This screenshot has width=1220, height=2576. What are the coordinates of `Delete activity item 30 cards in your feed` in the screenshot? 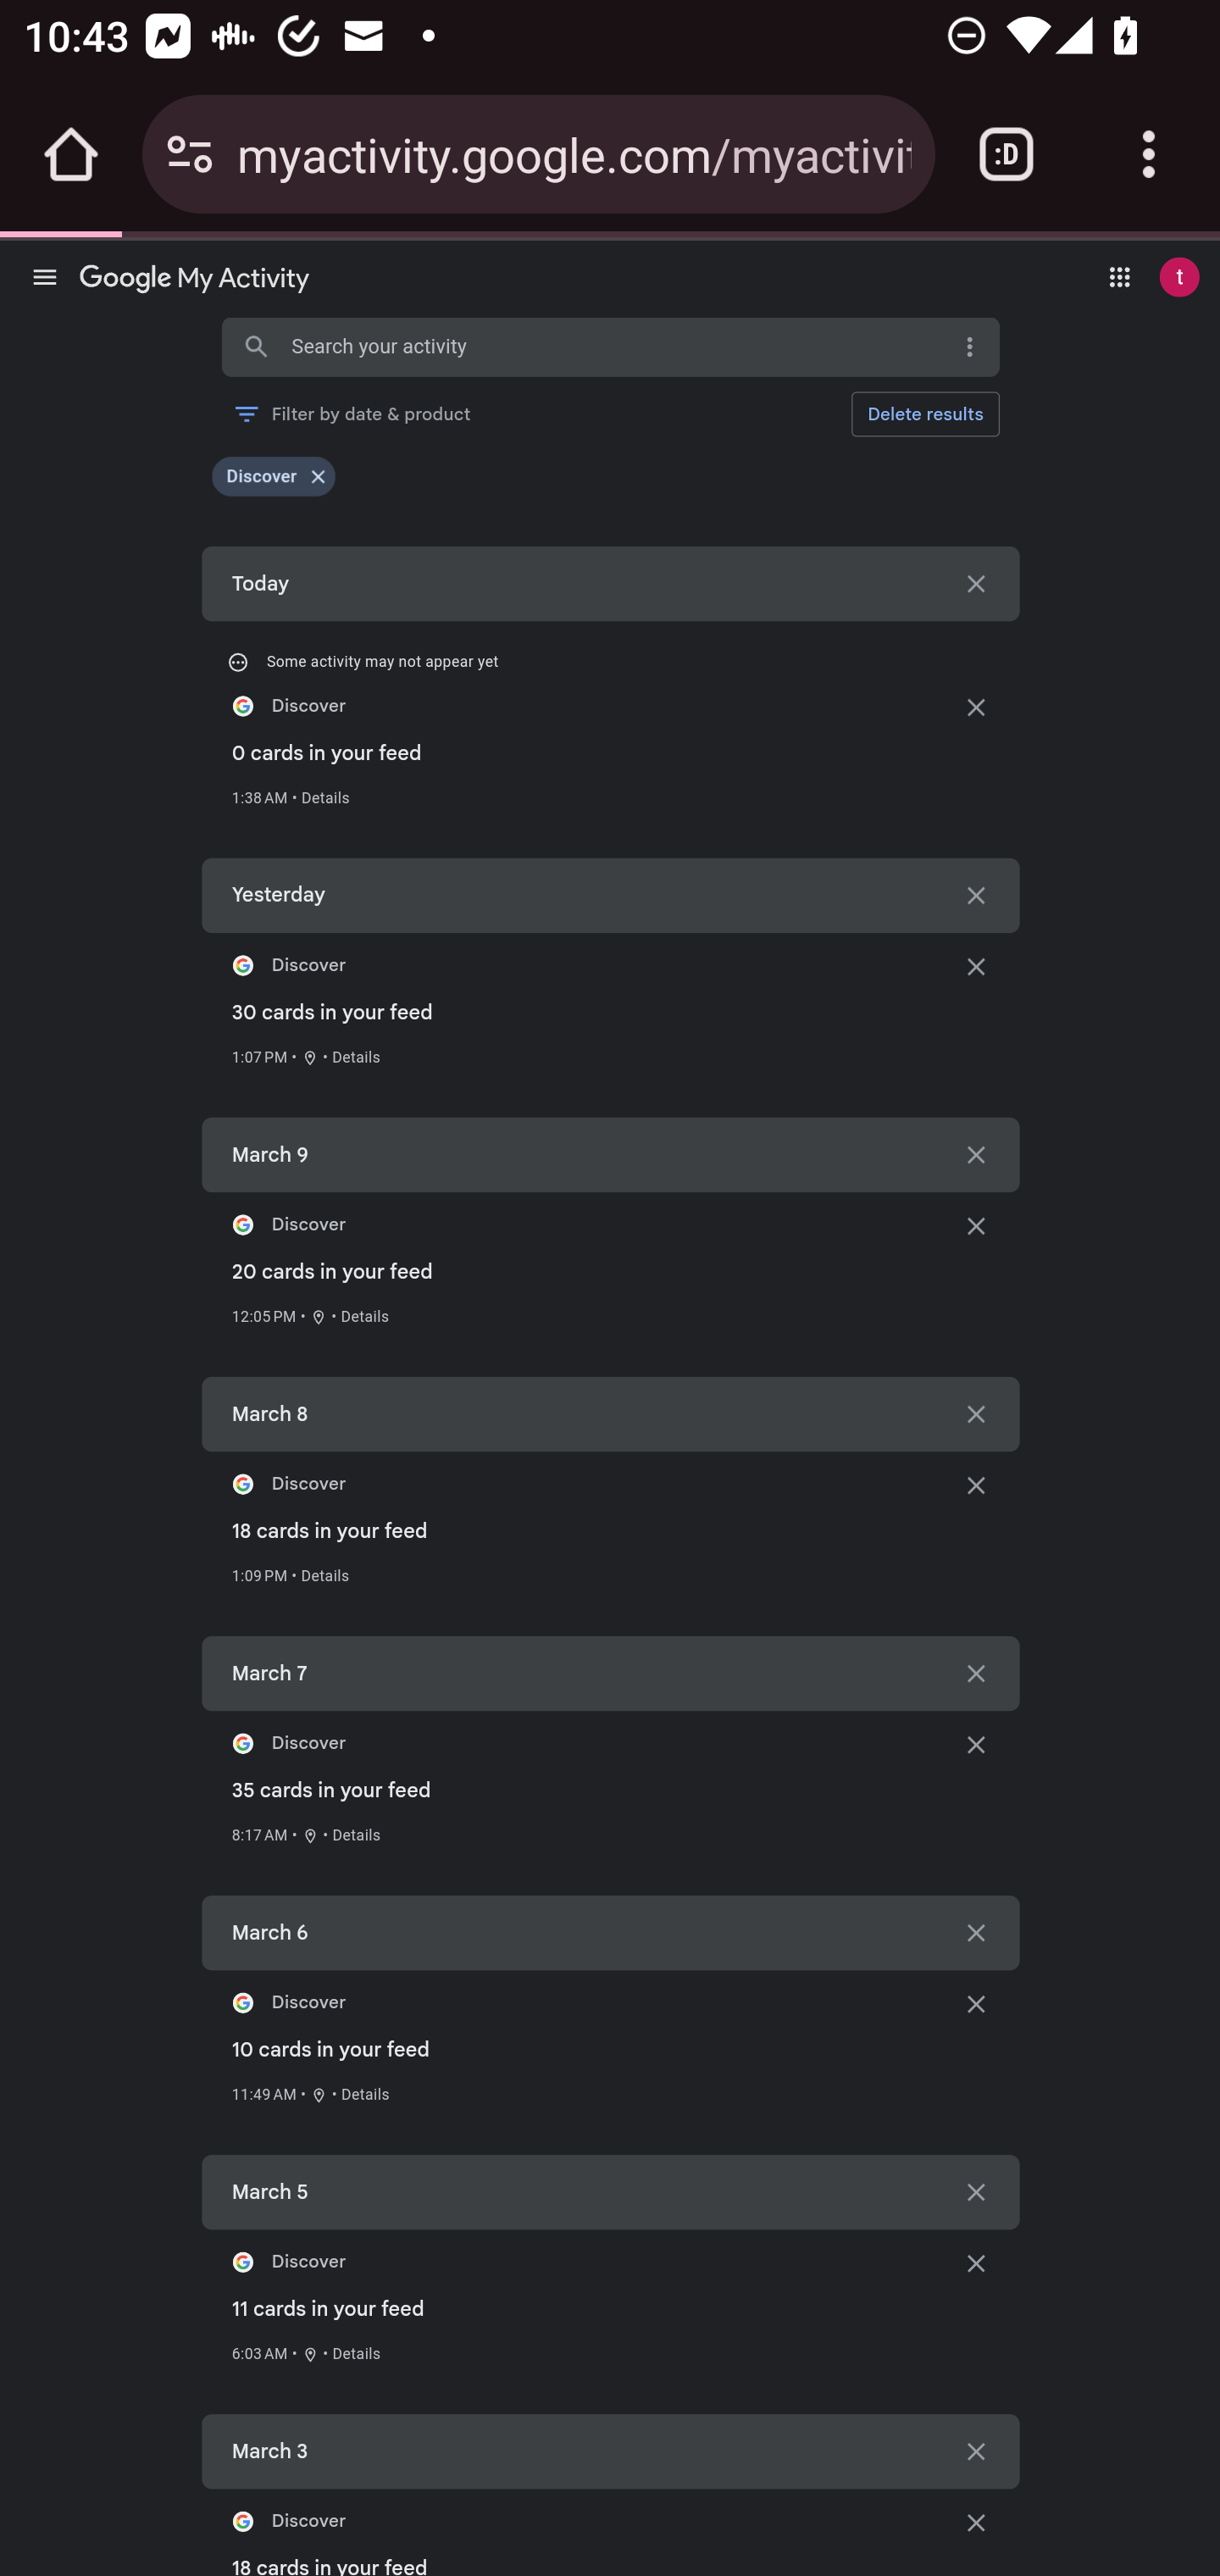 It's located at (975, 966).